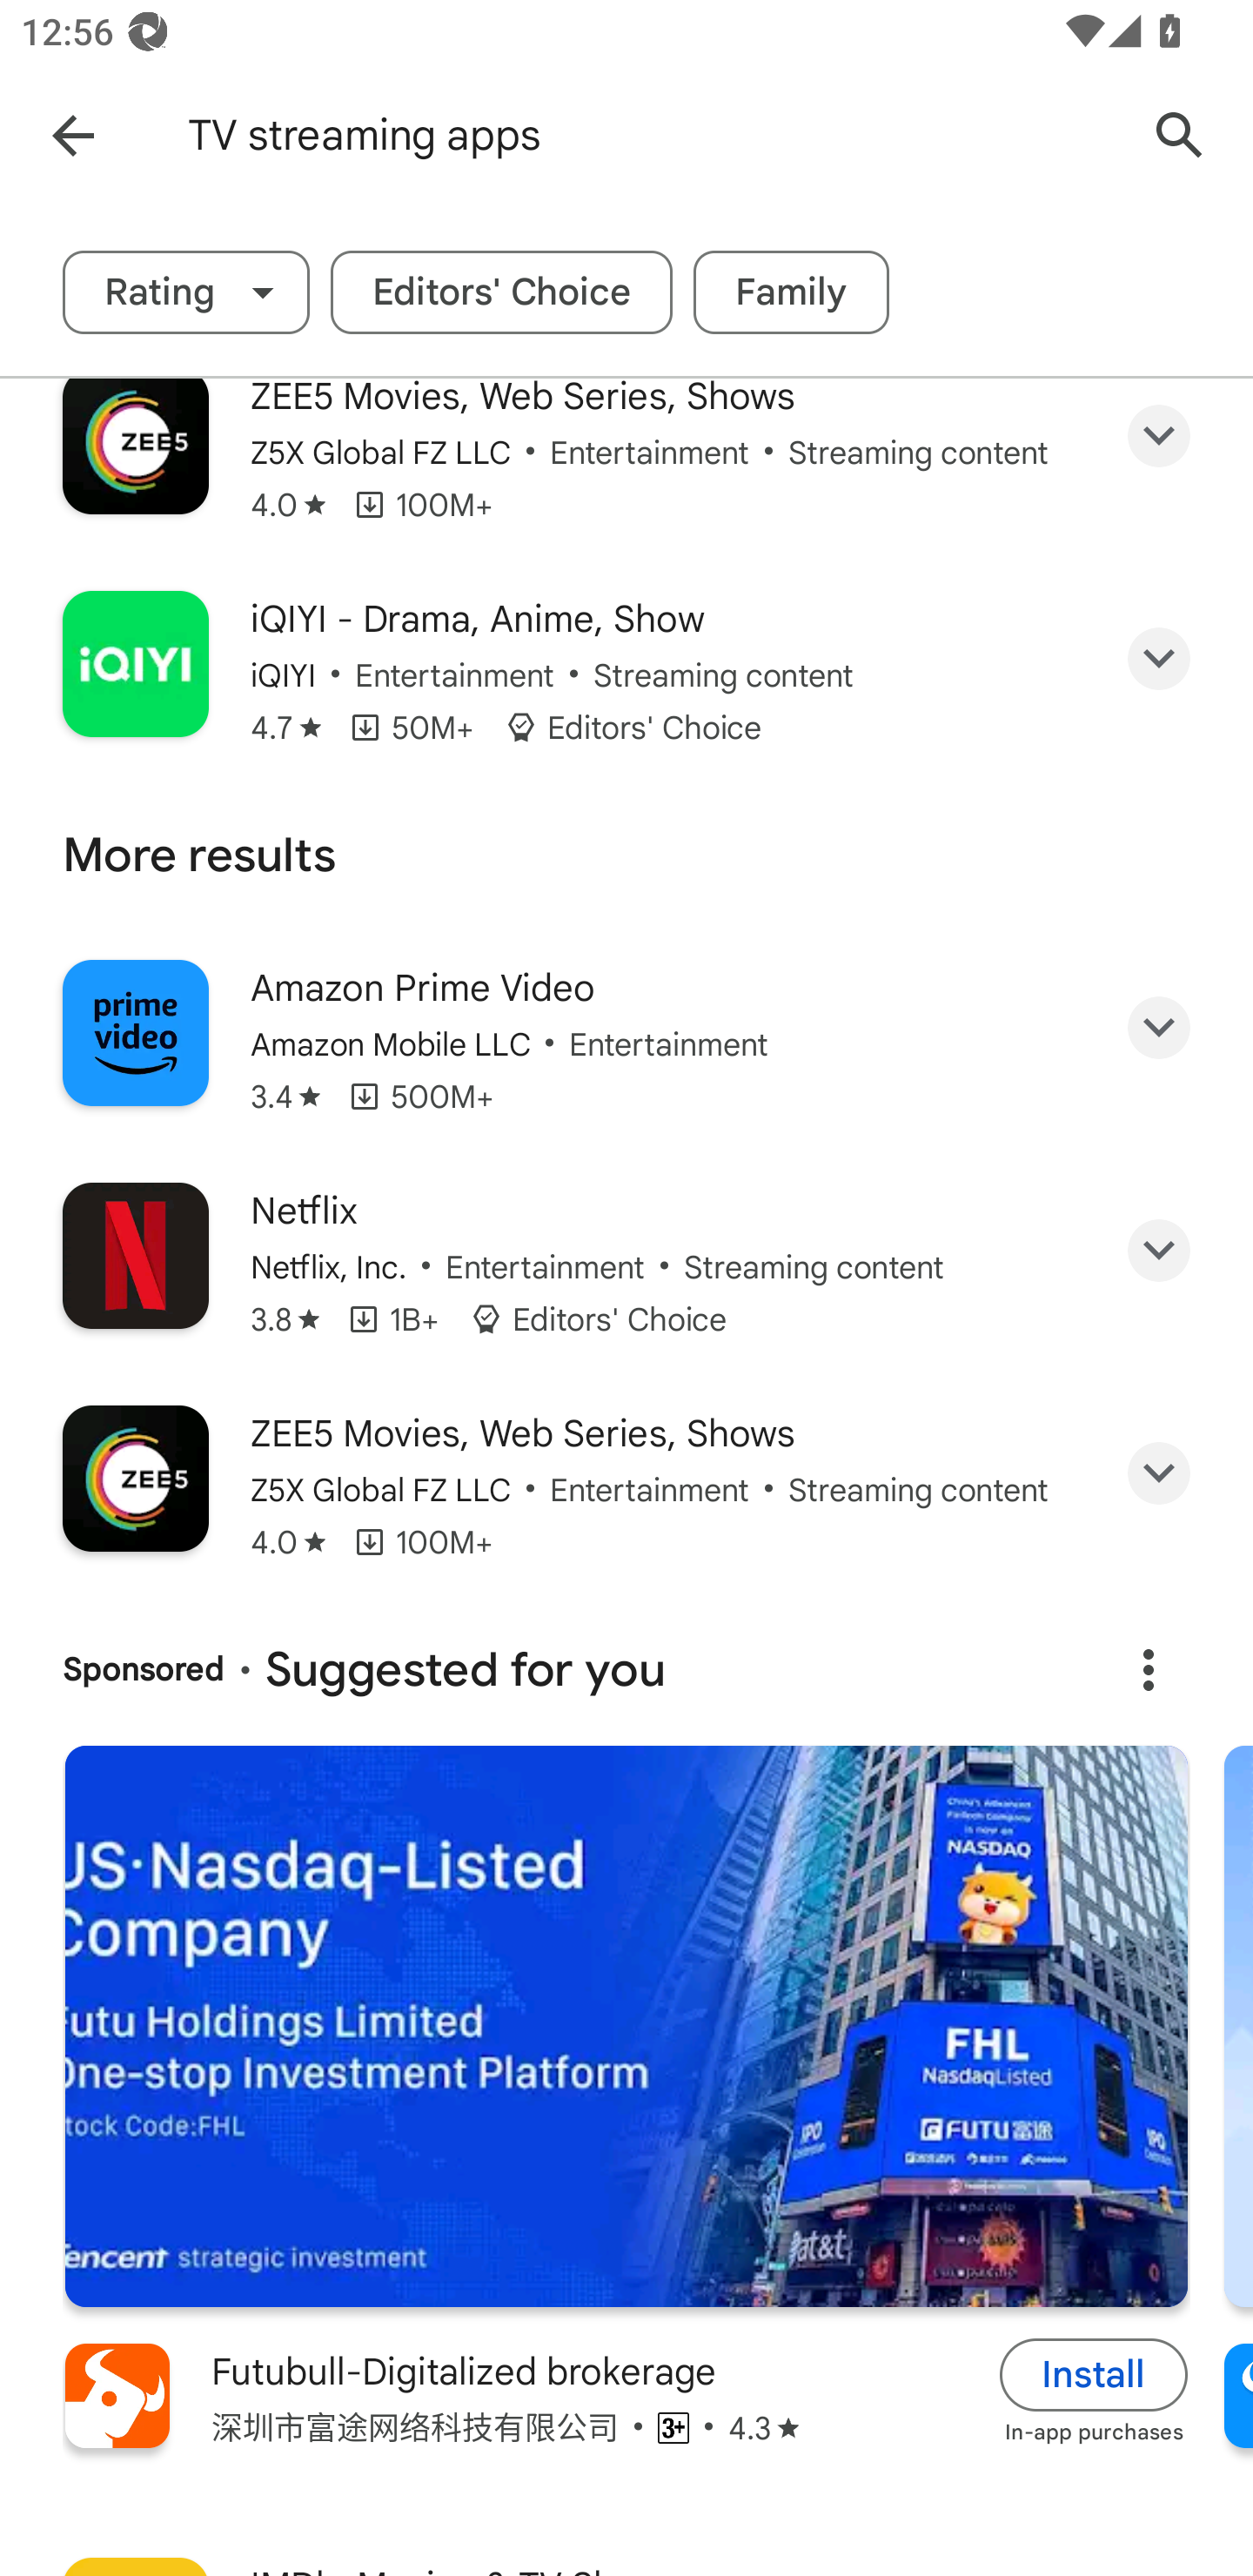 The image size is (1253, 2576). What do you see at coordinates (1159, 658) in the screenshot?
I see `Expand content for iQIYI - Drama, Anime, Show` at bounding box center [1159, 658].